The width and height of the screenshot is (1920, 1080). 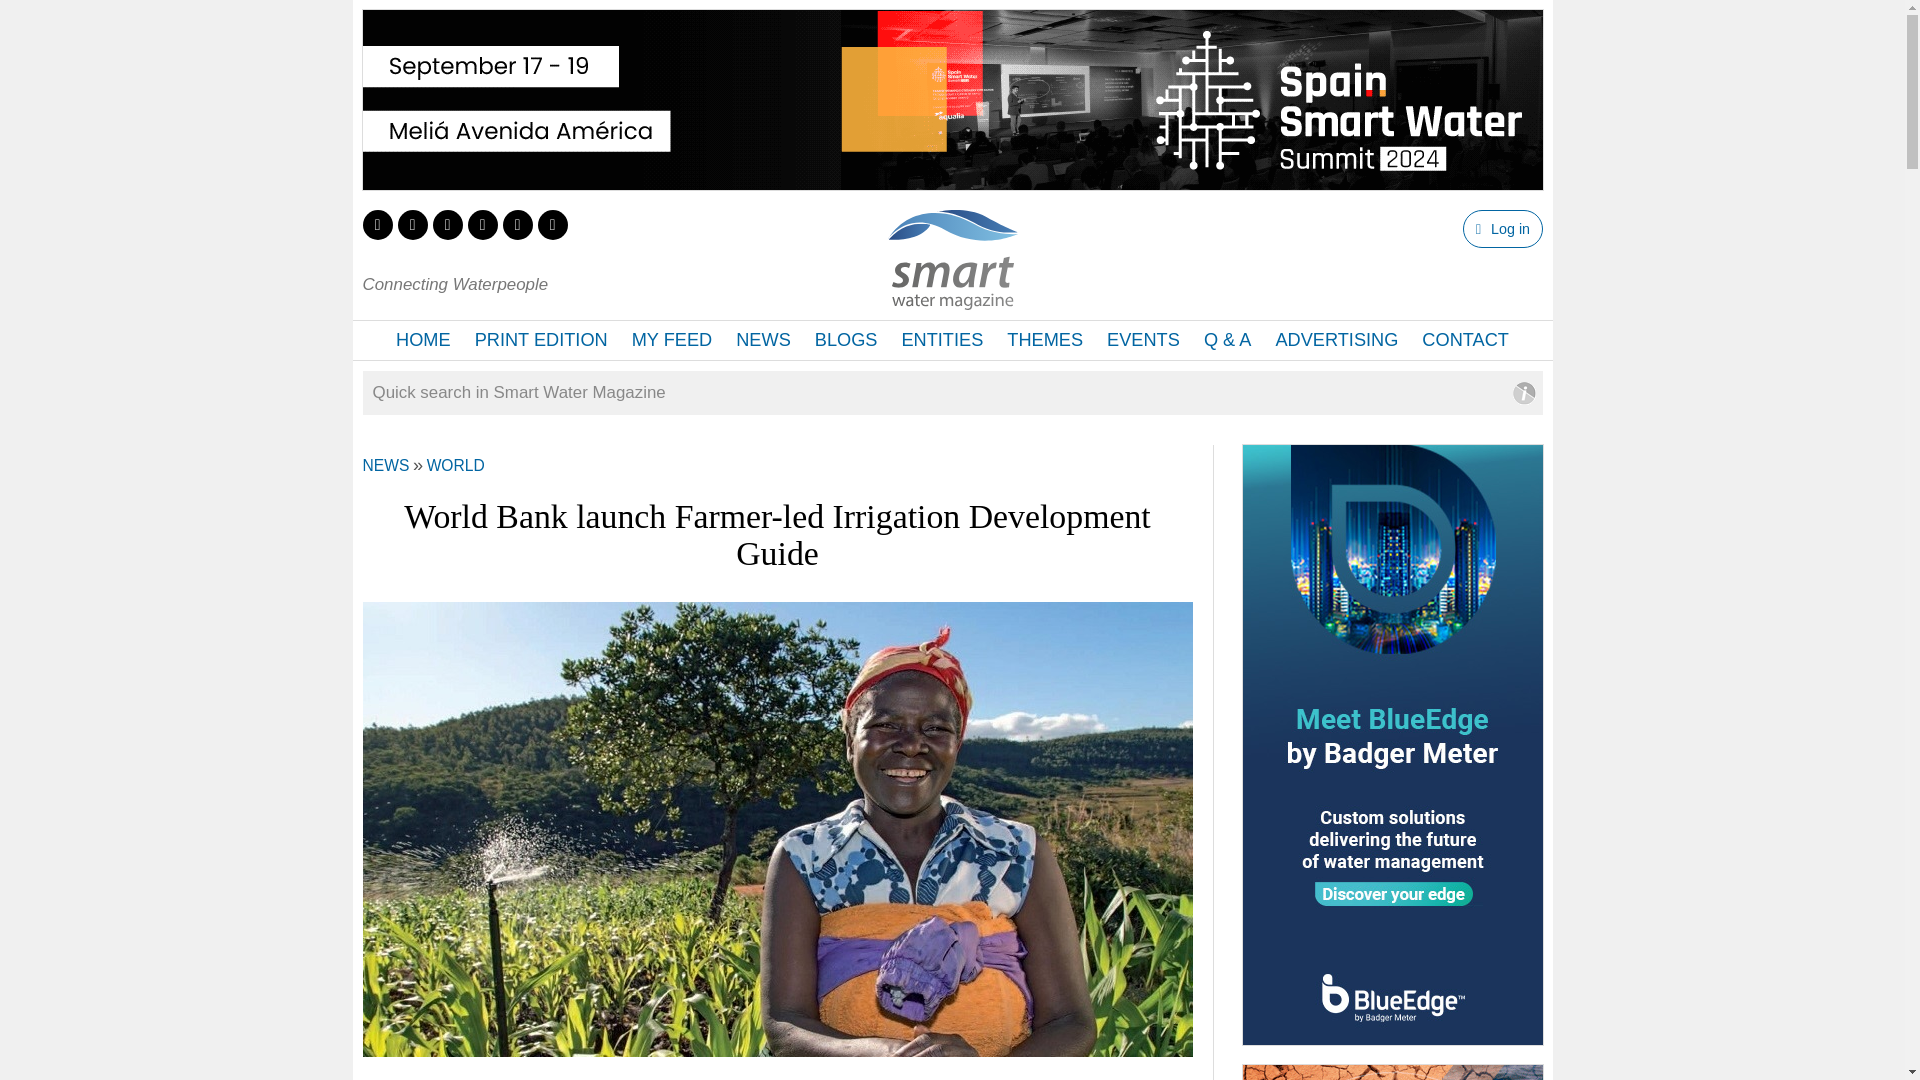 What do you see at coordinates (1502, 228) in the screenshot?
I see `Log in` at bounding box center [1502, 228].